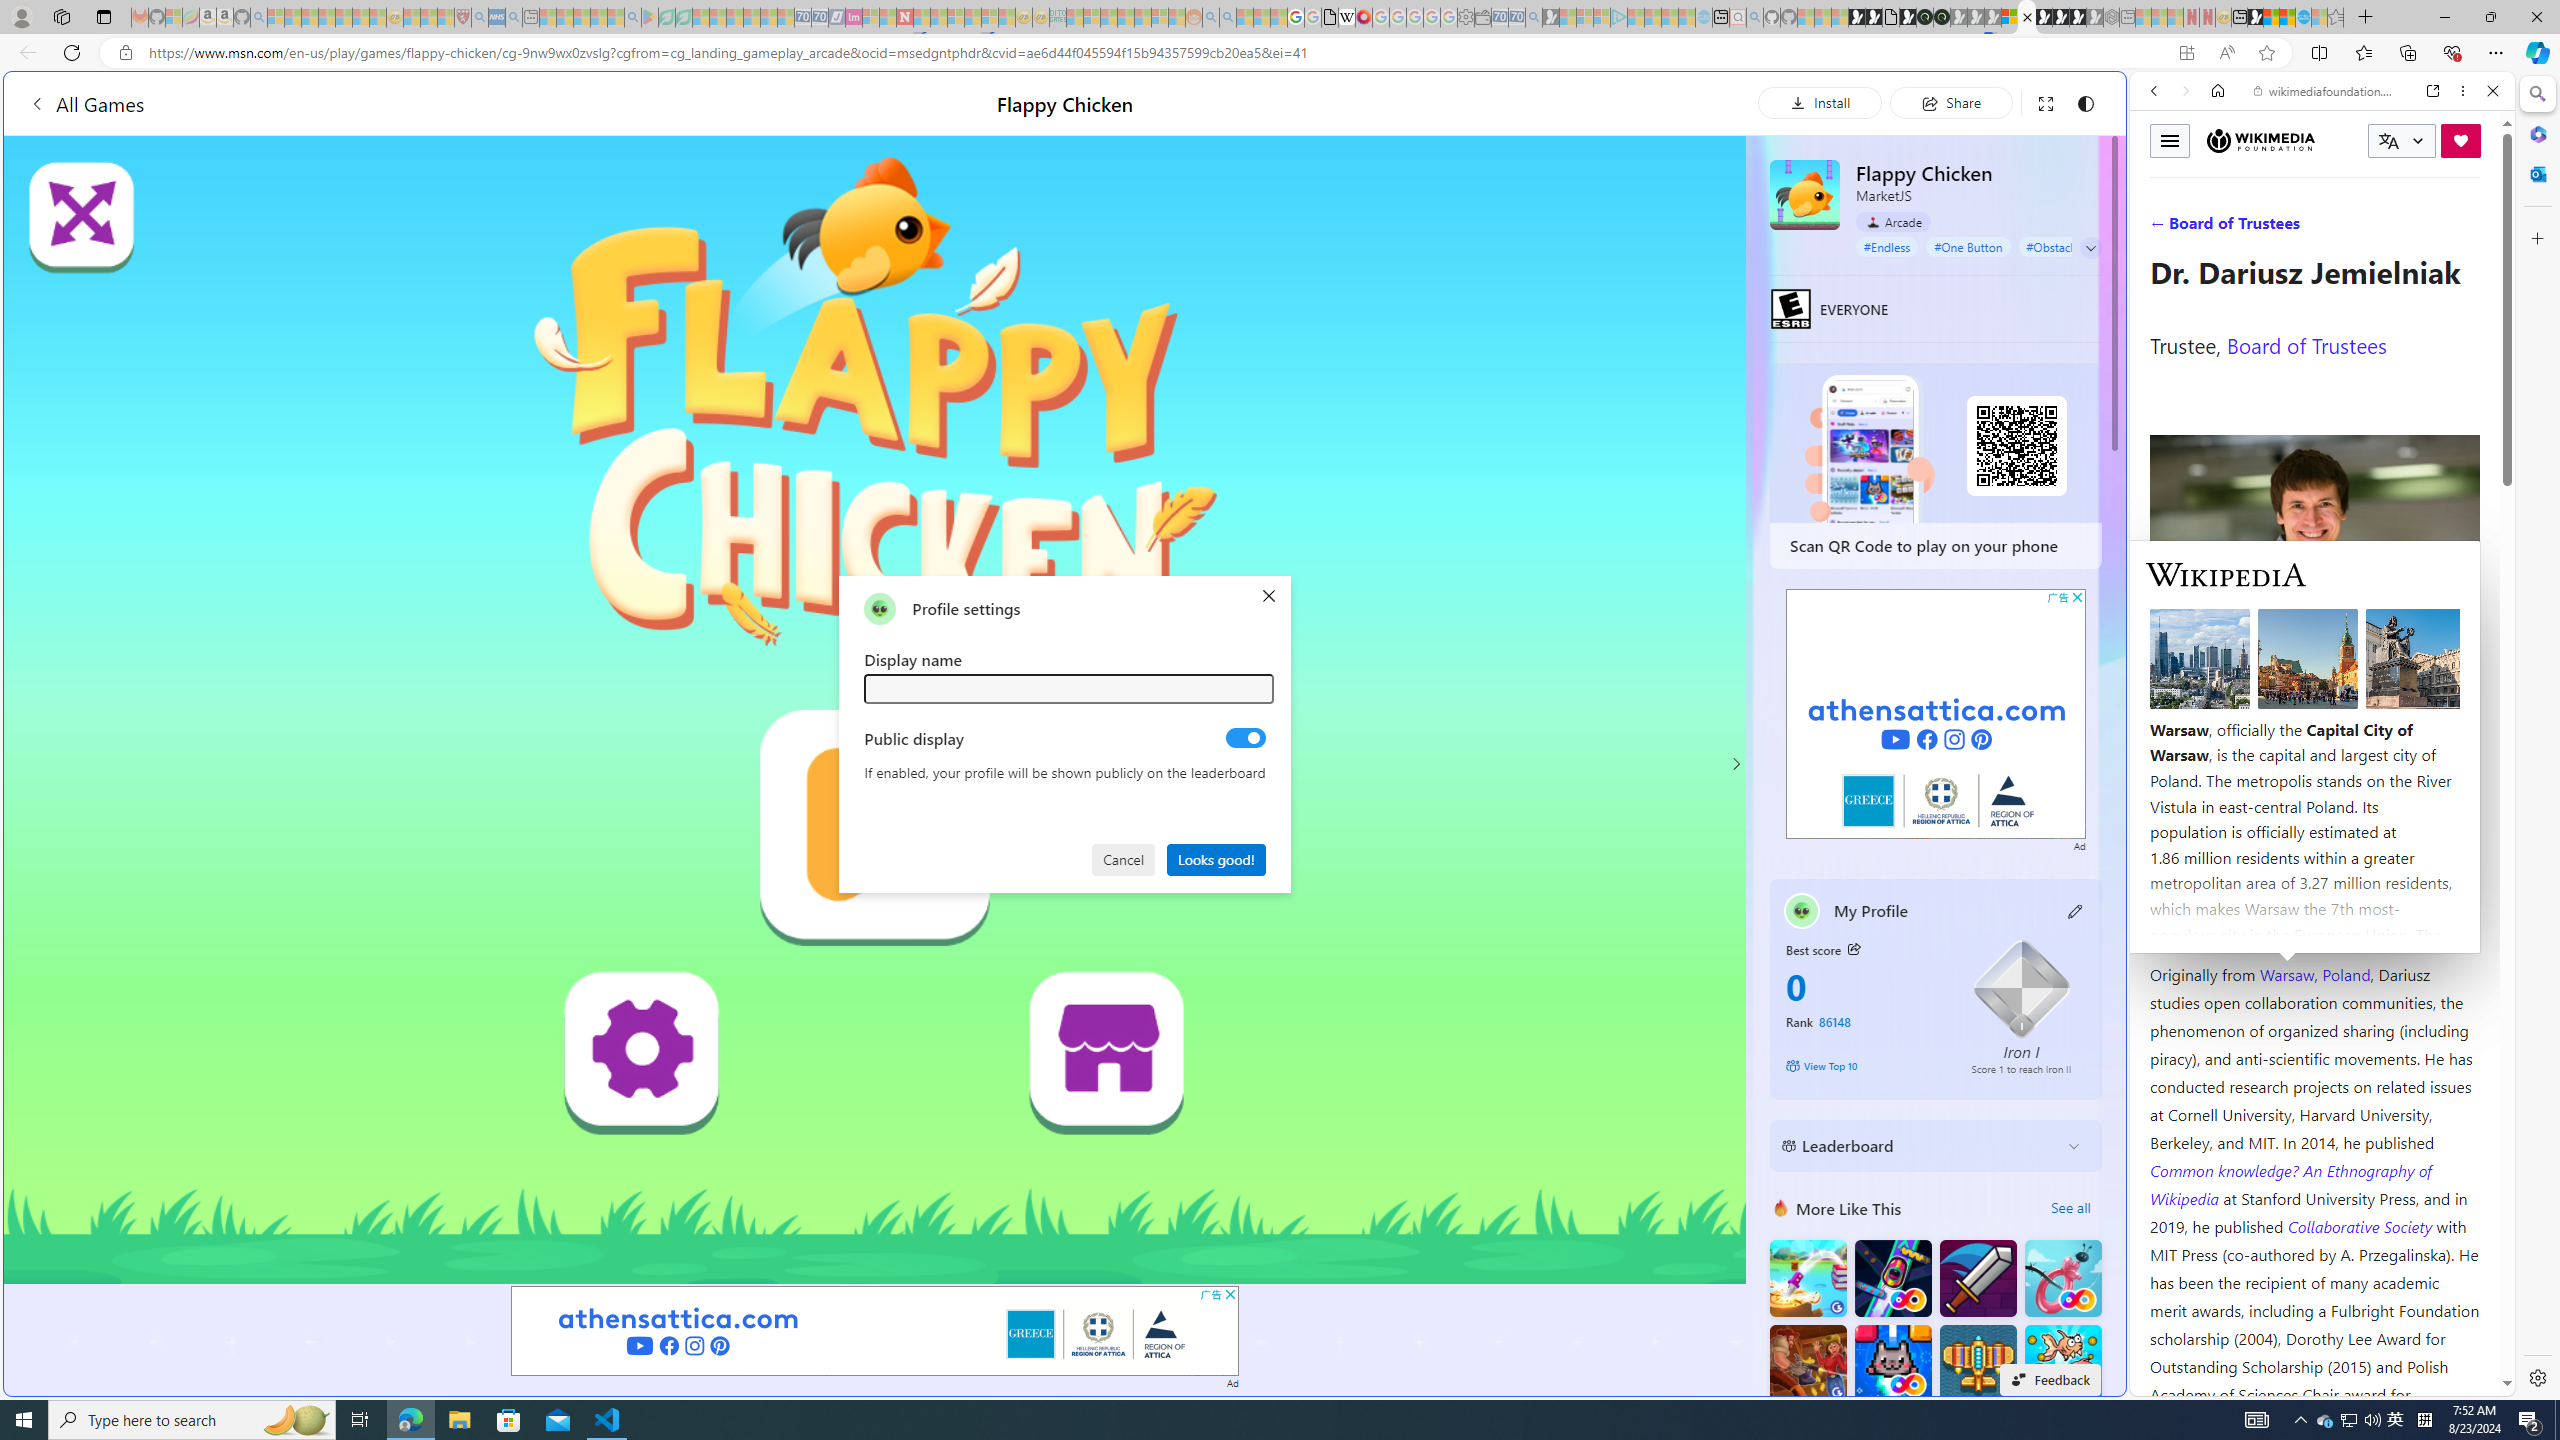  I want to click on See all, so click(2070, 1208).